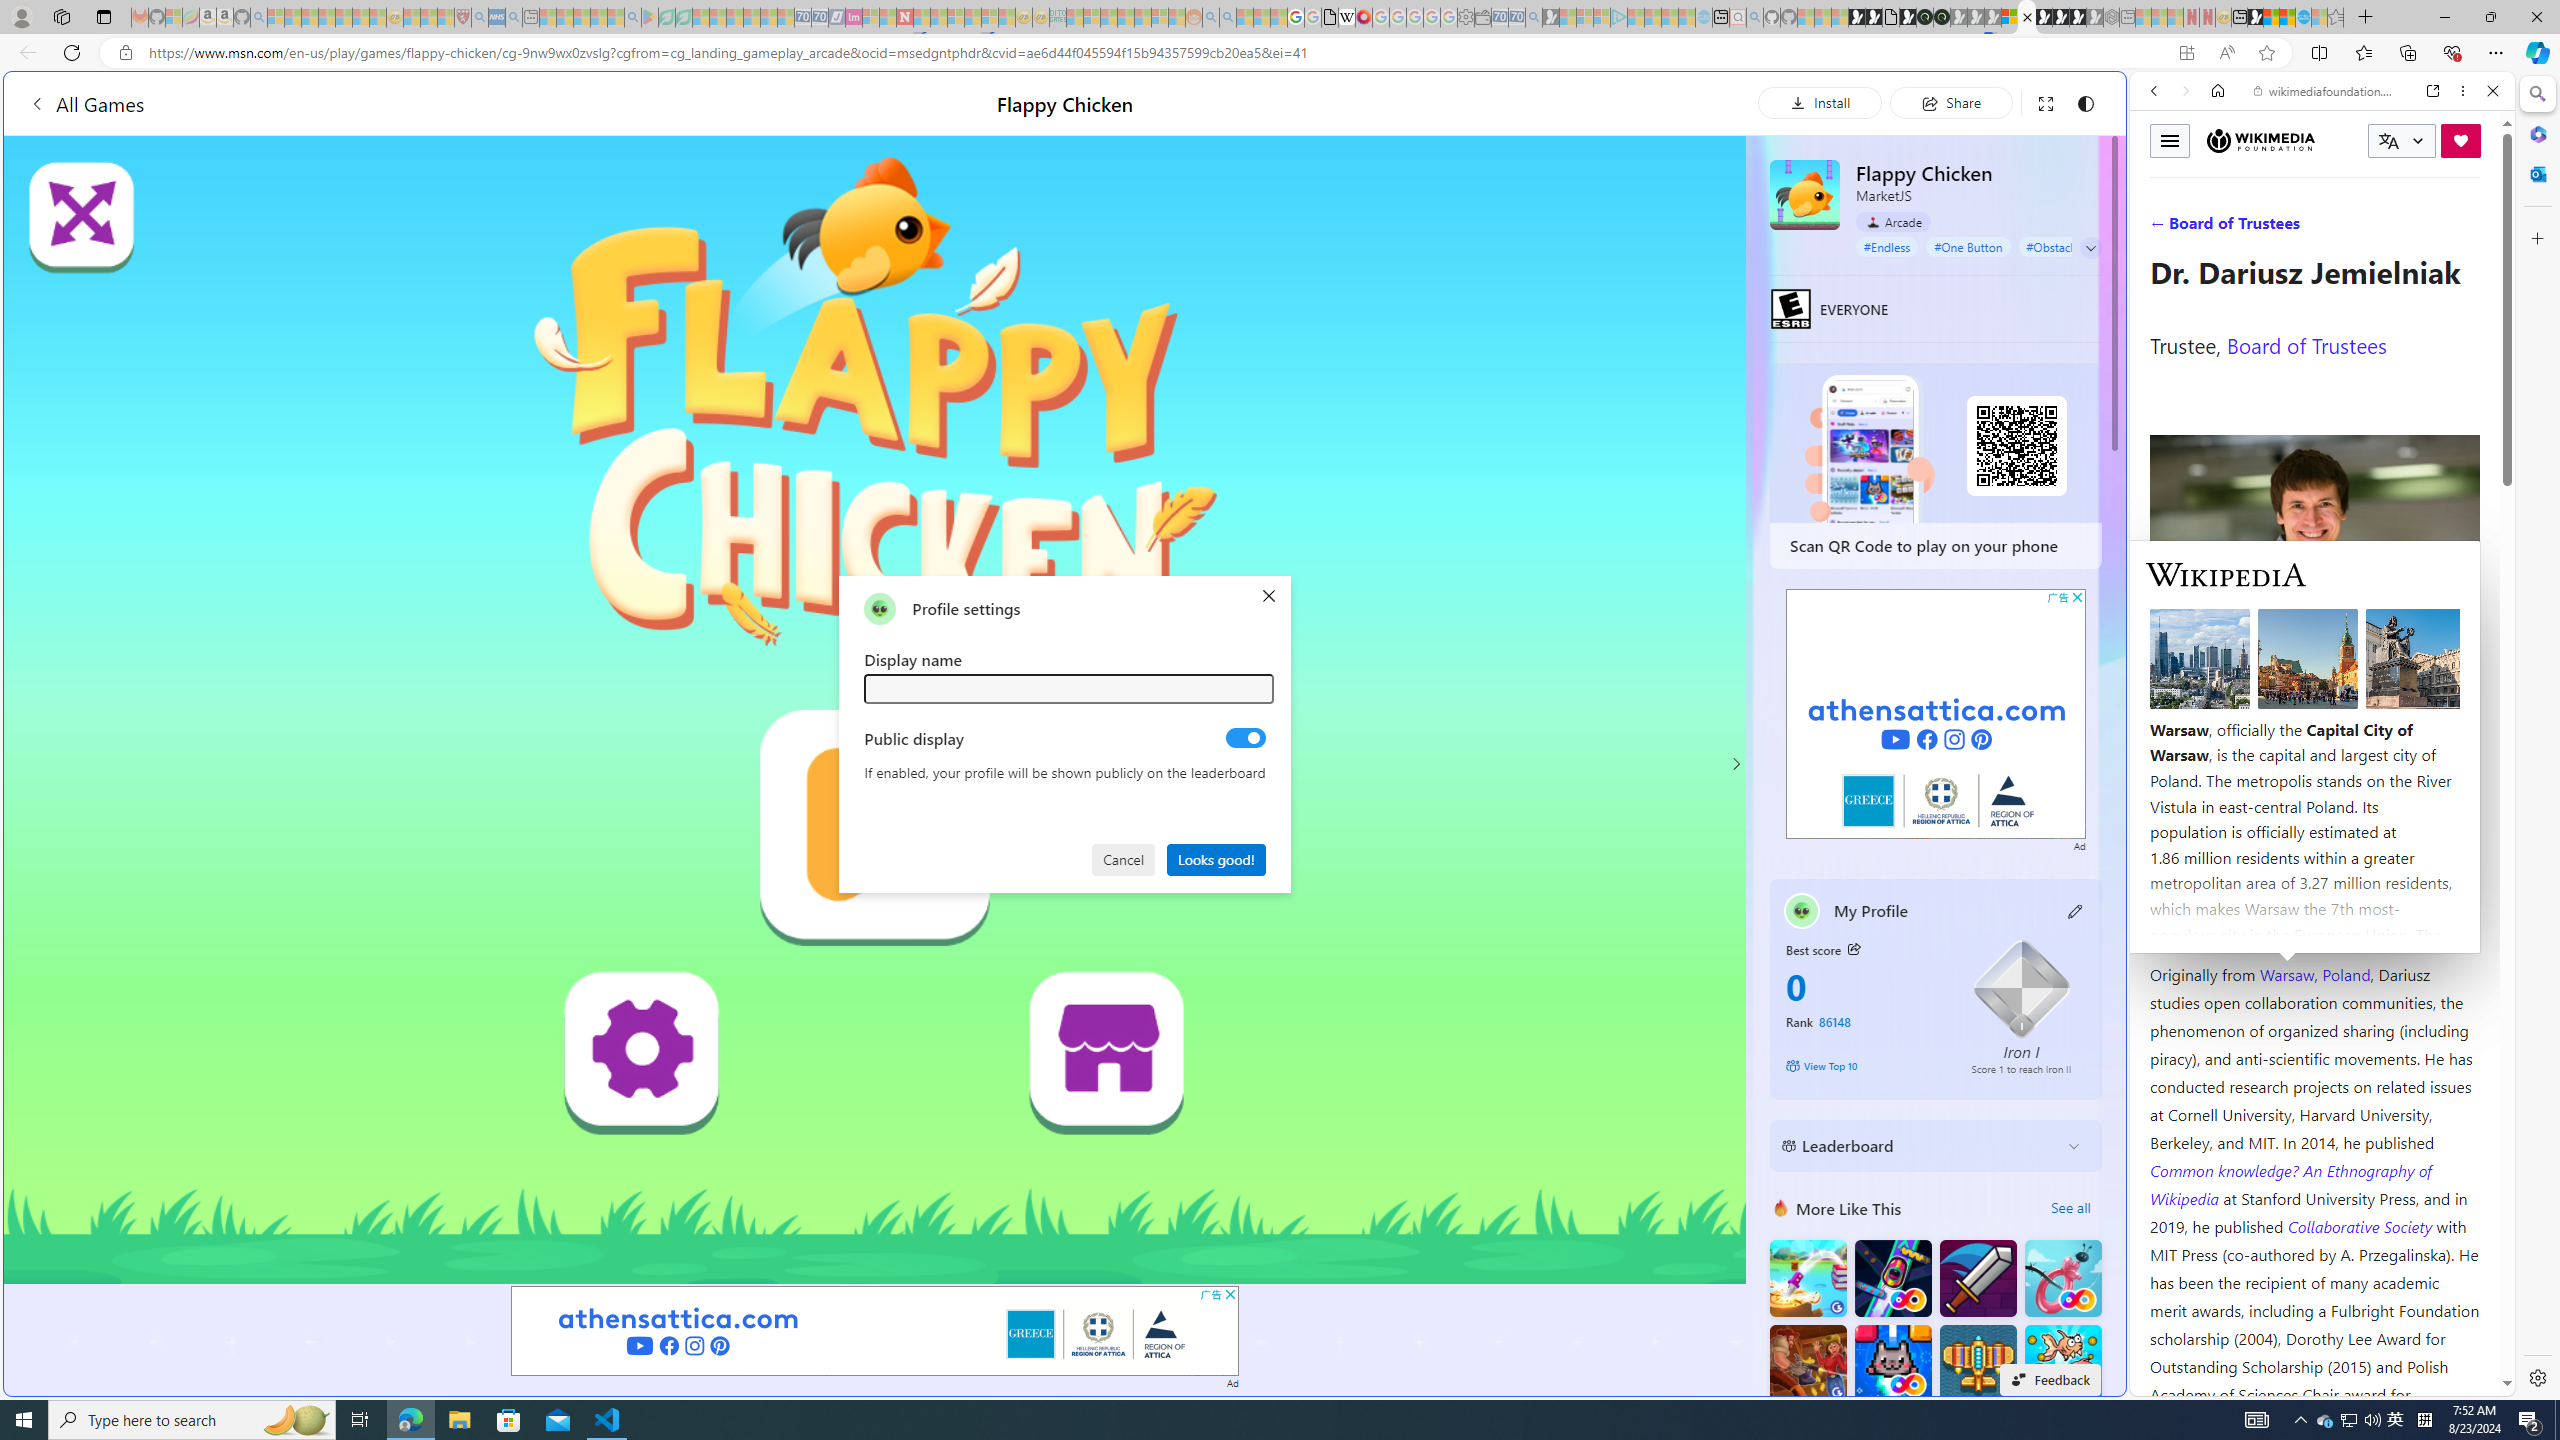  I want to click on See all, so click(2070, 1208).